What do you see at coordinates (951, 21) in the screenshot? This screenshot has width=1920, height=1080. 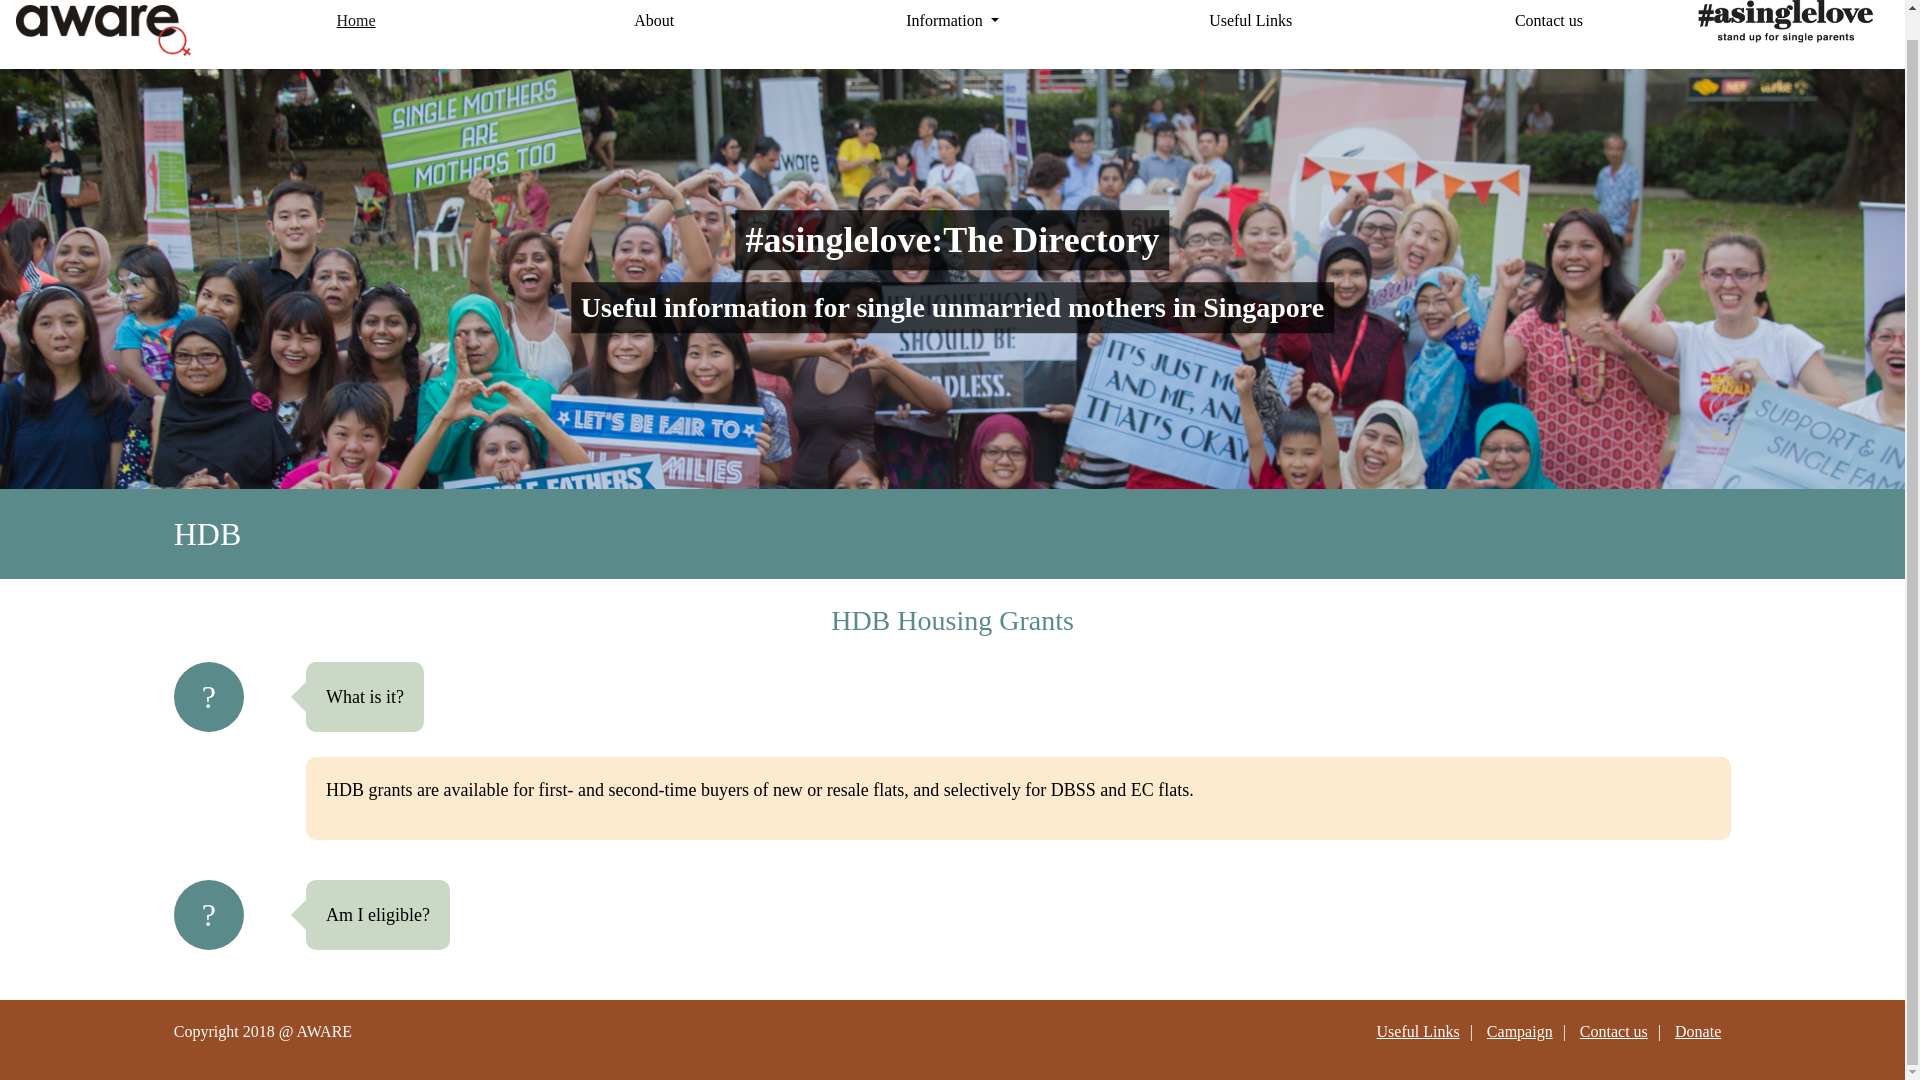 I see `Information` at bounding box center [951, 21].